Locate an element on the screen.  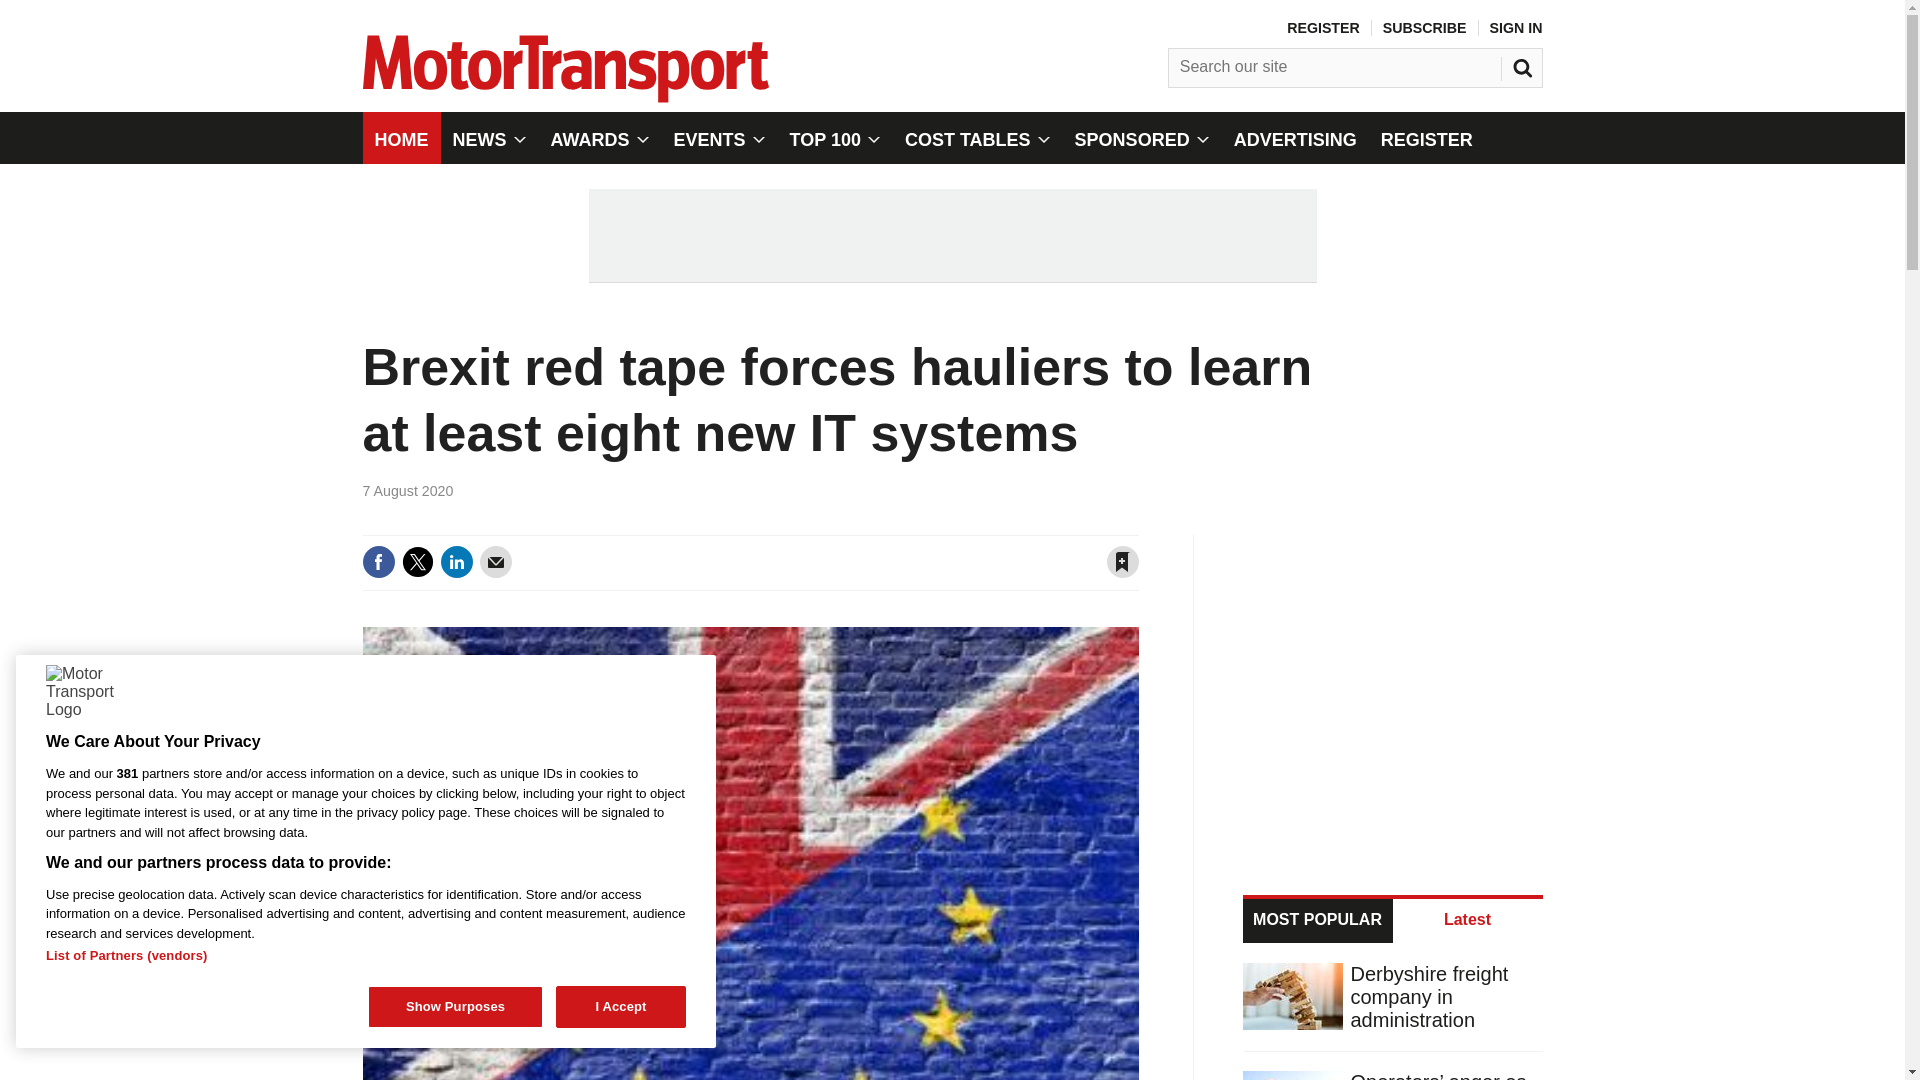
Share this on Twitter is located at coordinates (417, 562).